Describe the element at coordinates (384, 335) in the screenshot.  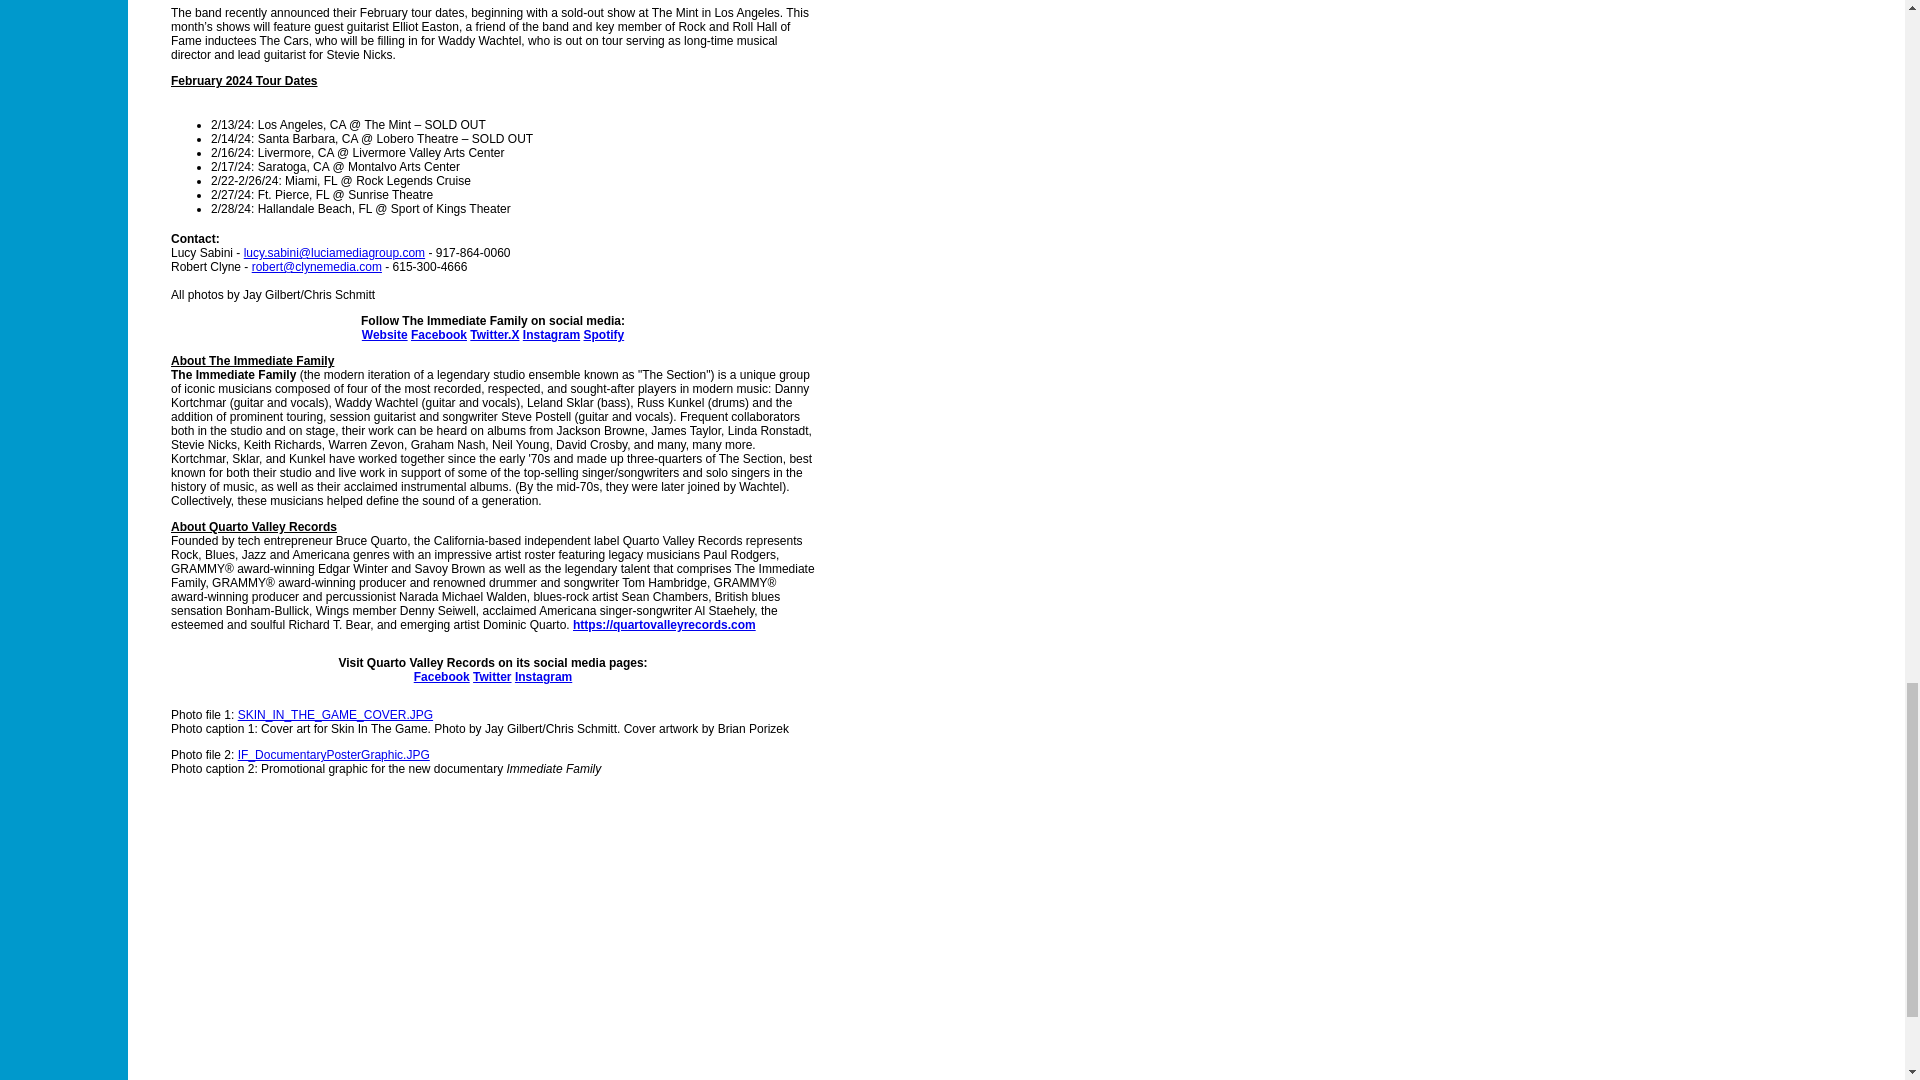
I see `Website` at that location.